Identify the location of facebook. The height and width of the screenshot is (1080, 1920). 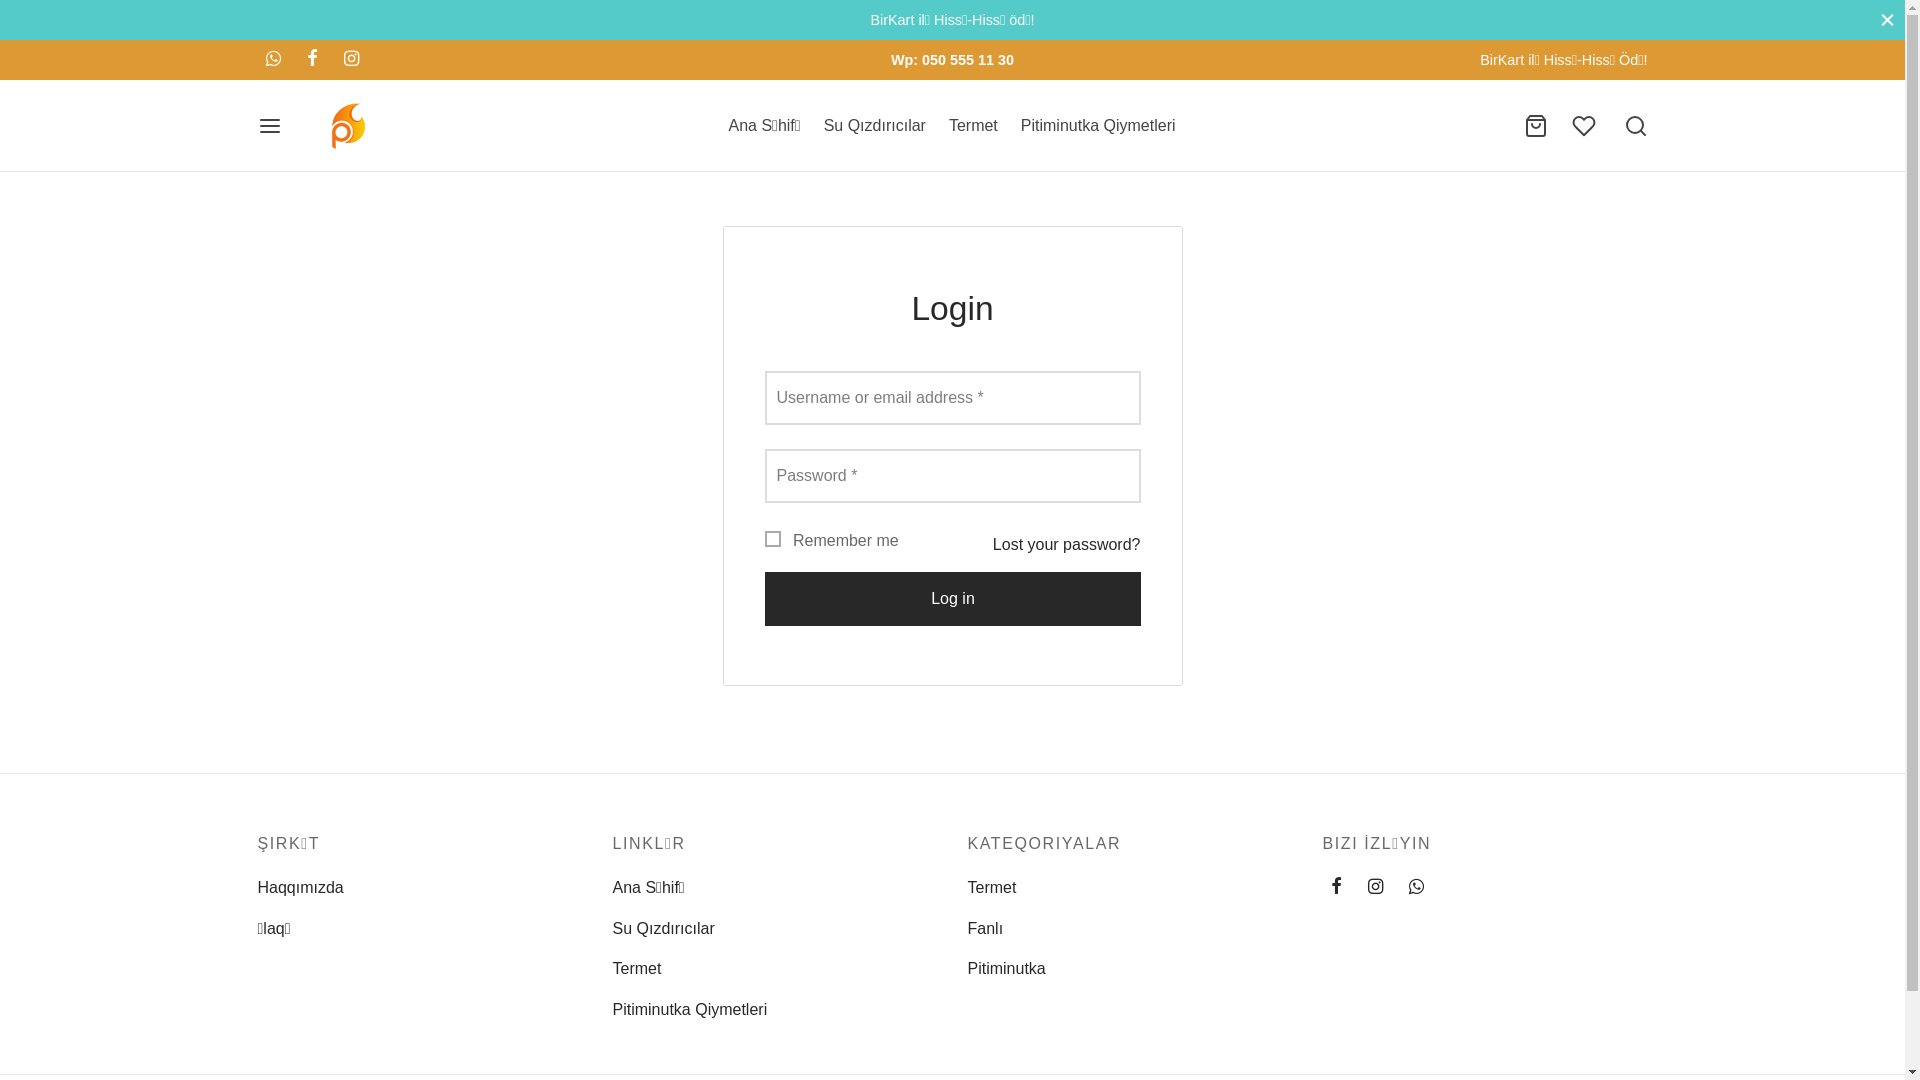
(1336, 888).